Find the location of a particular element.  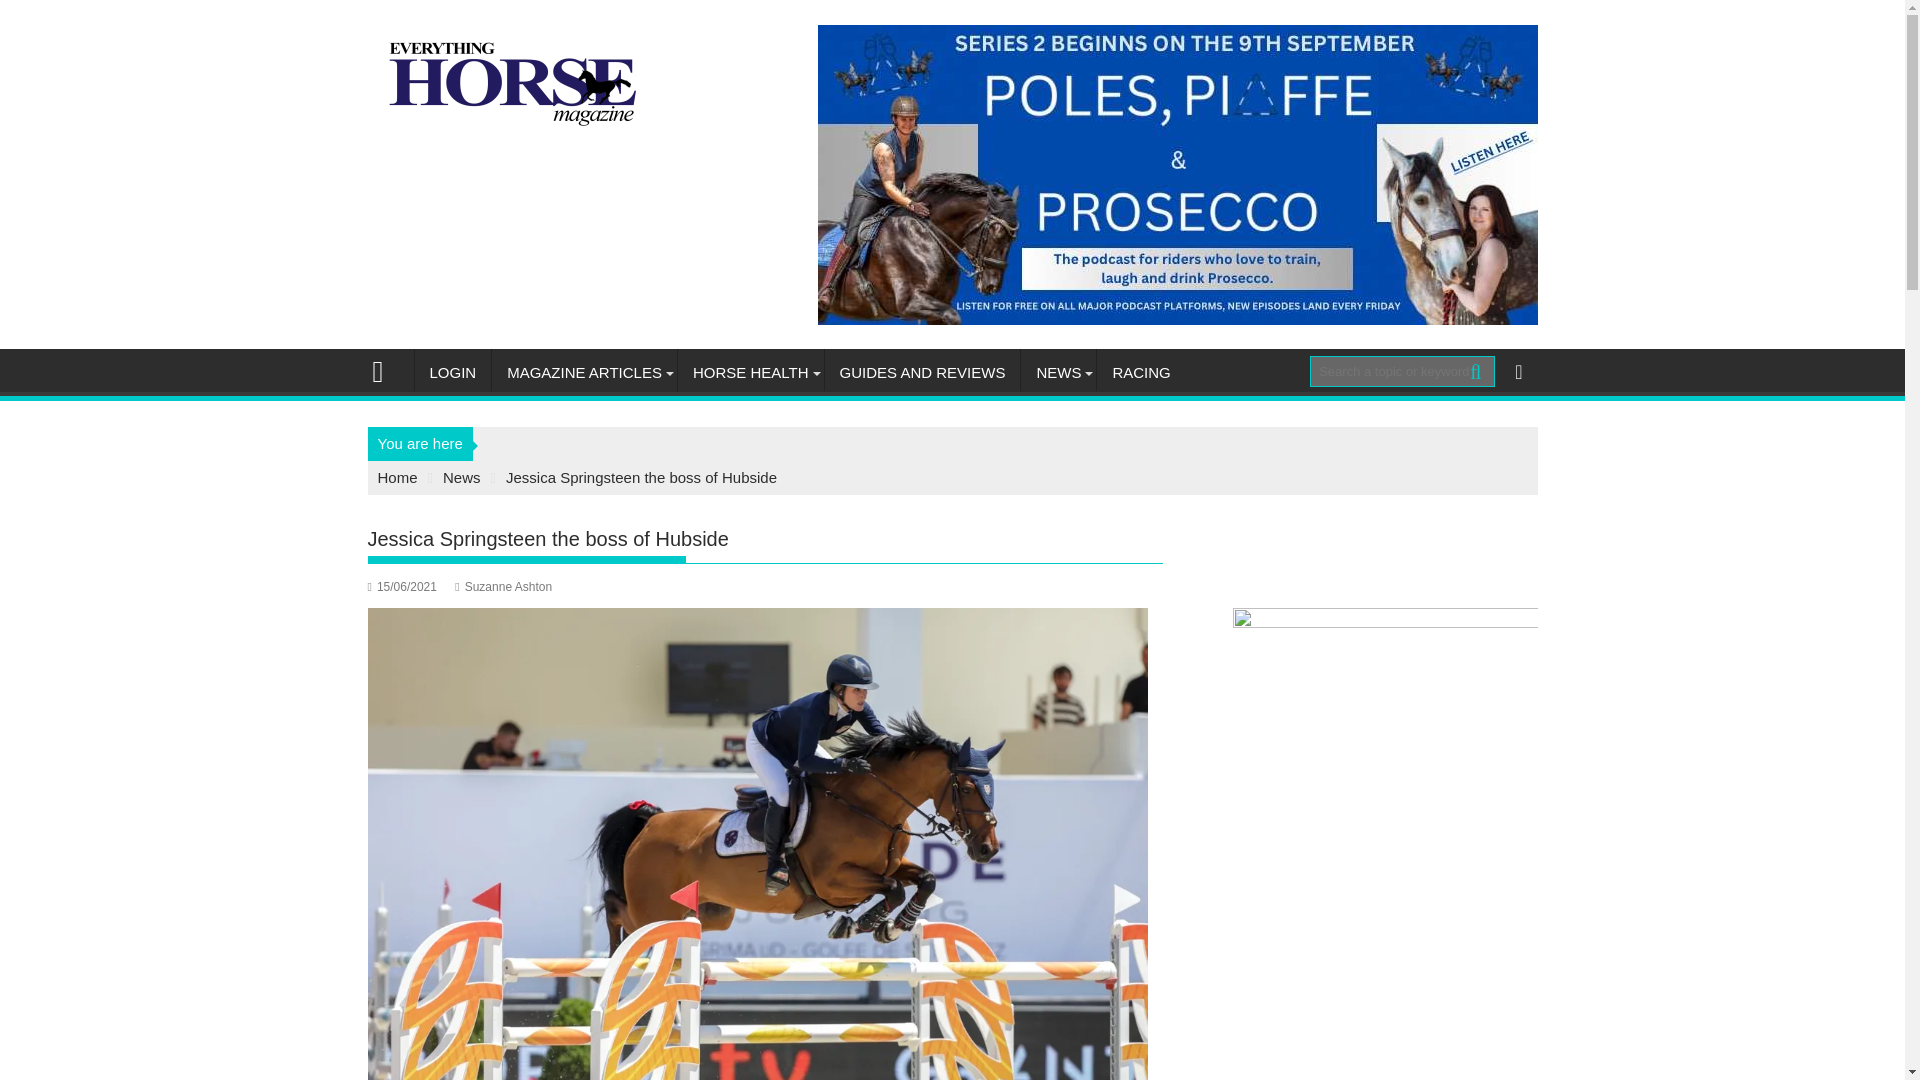

RACING is located at coordinates (1140, 372).